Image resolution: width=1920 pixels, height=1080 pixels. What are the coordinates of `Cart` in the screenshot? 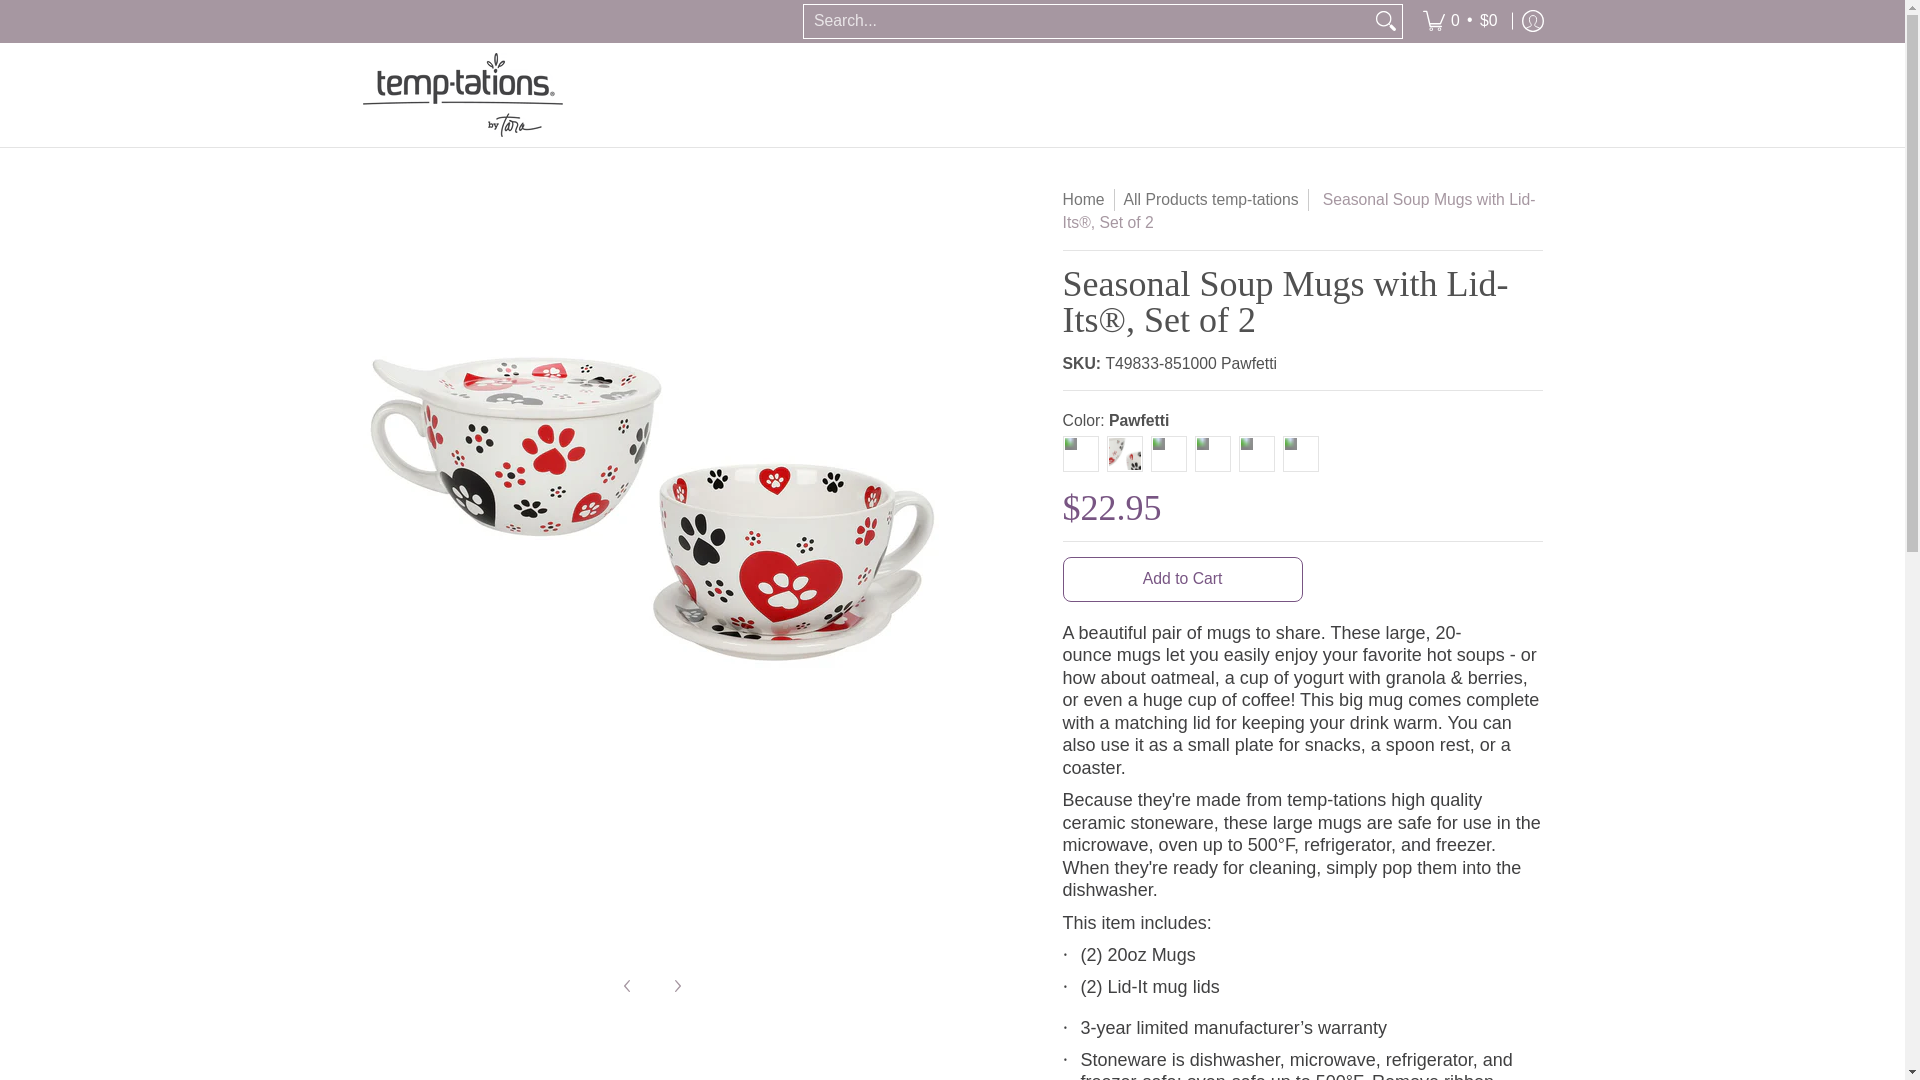 It's located at (1460, 22).